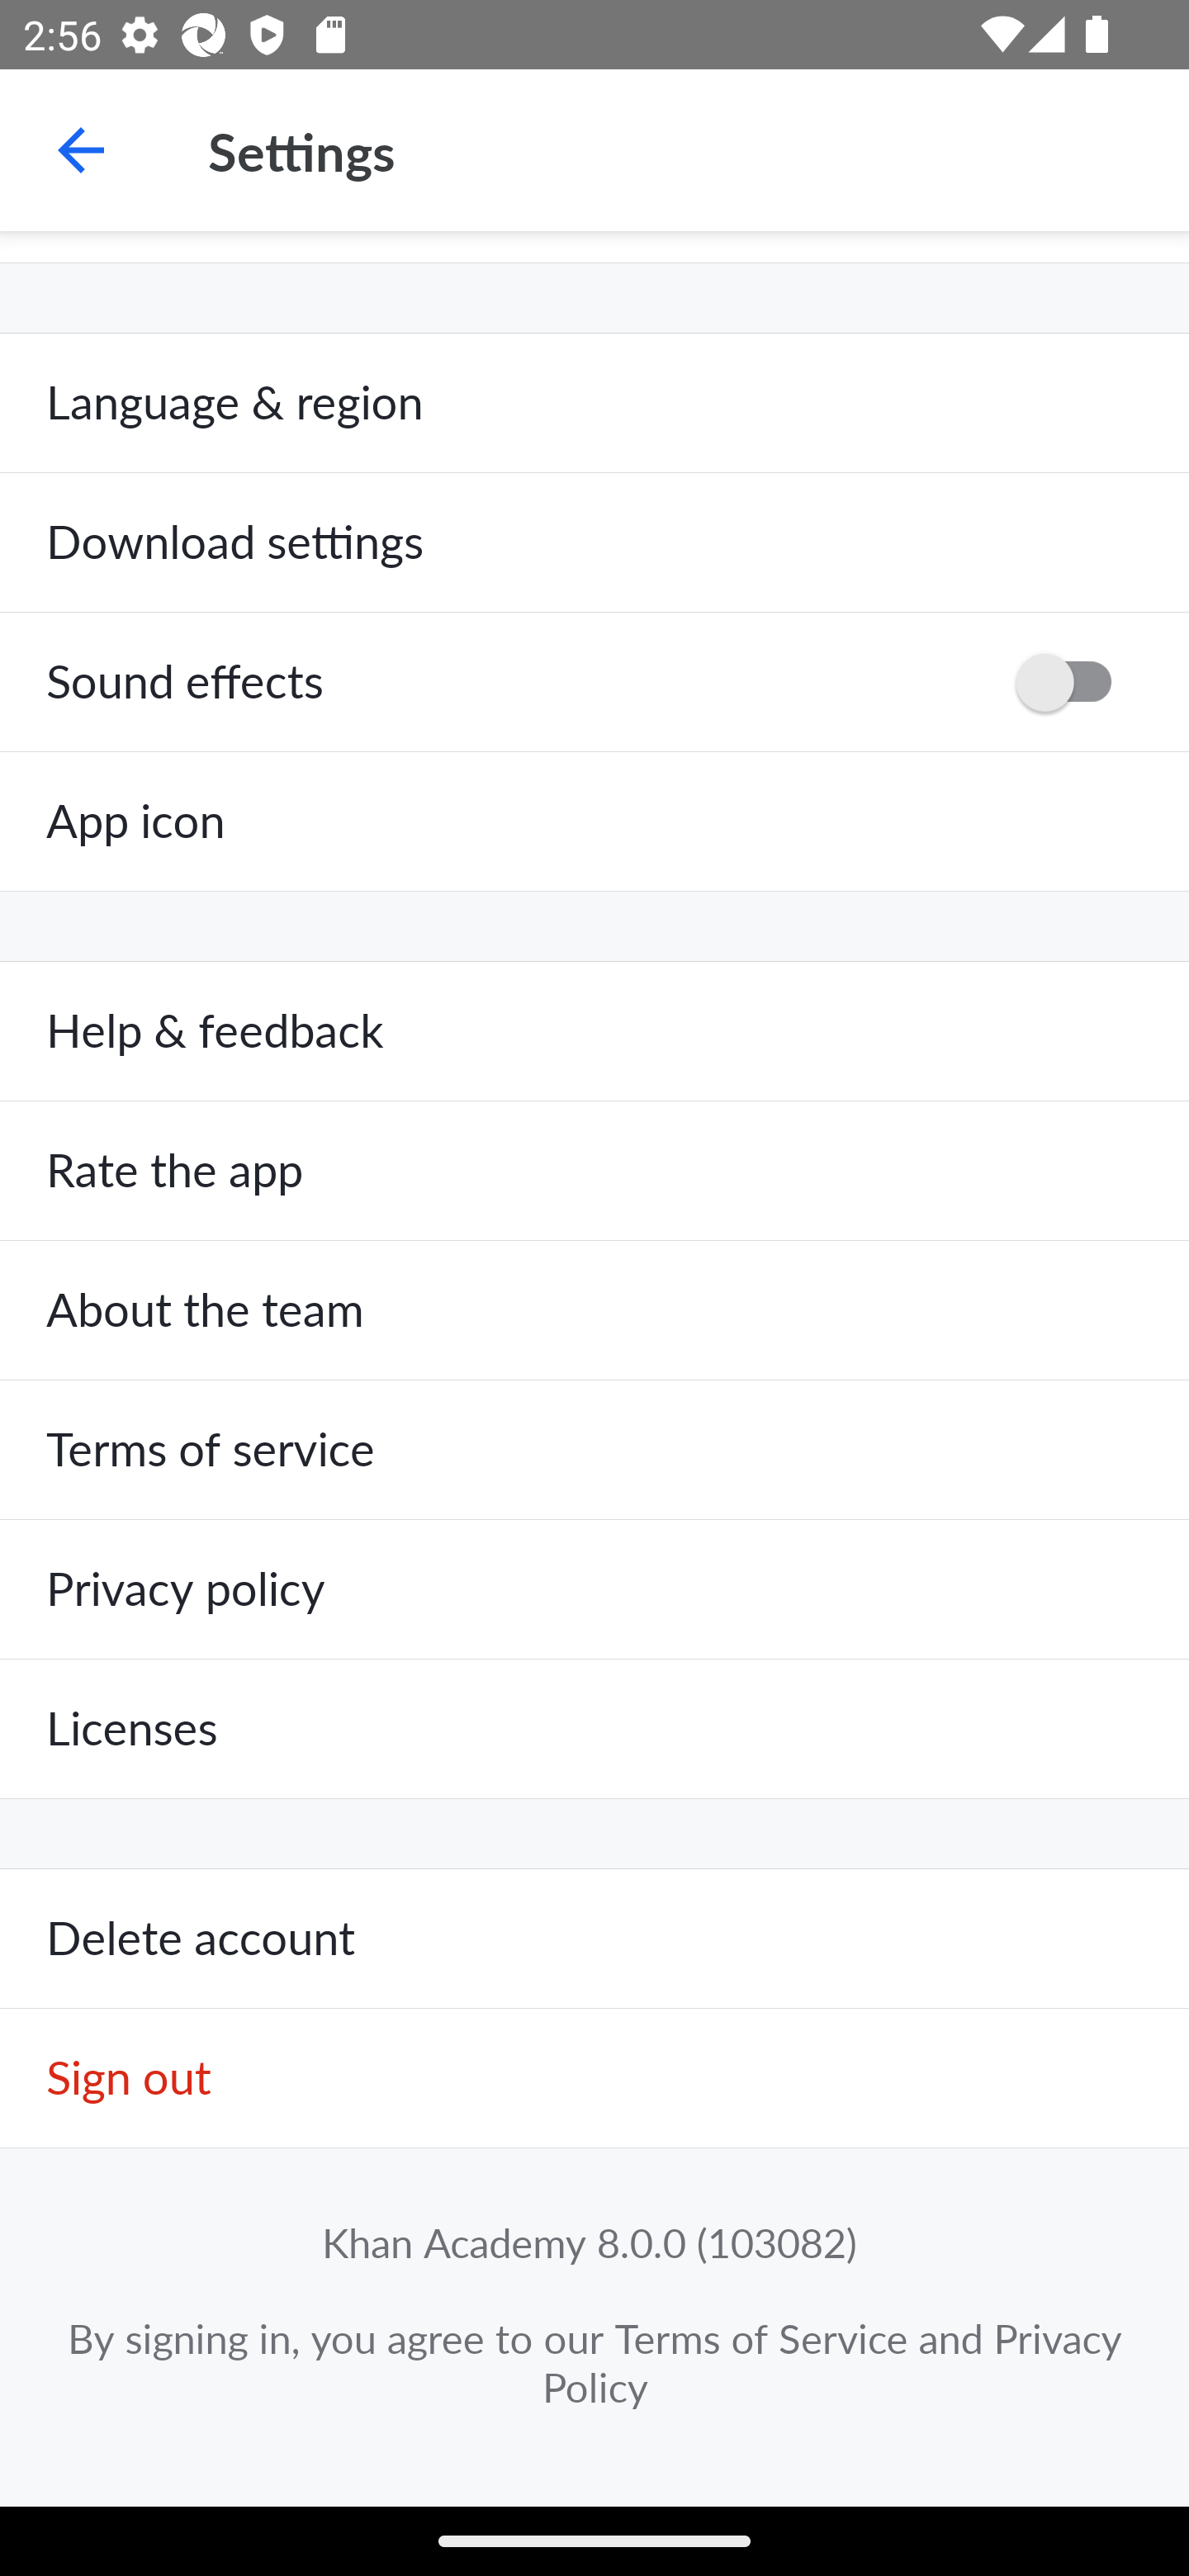 Image resolution: width=1189 pixels, height=2576 pixels. Describe the element at coordinates (594, 2079) in the screenshot. I see `Sign out` at that location.